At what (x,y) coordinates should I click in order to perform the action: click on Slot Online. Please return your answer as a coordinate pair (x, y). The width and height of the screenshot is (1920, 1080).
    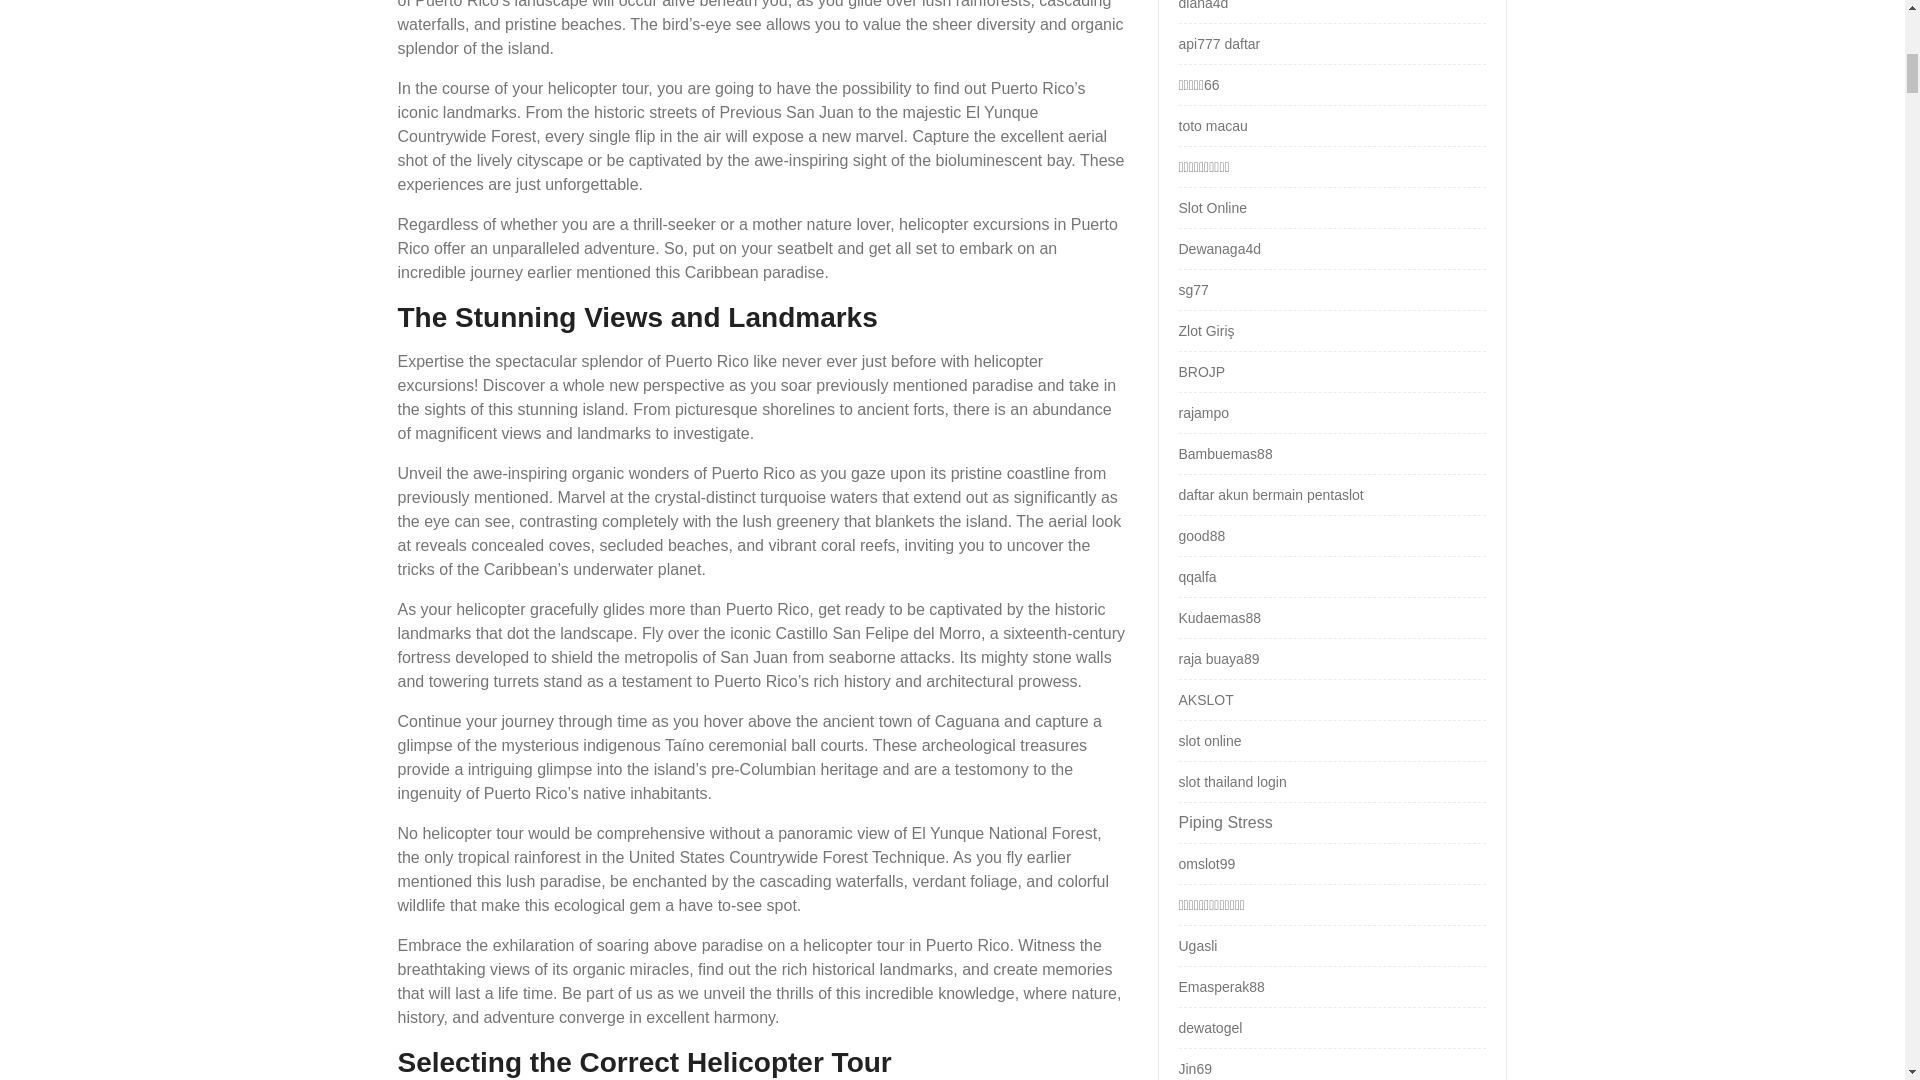
    Looking at the image, I should click on (1212, 208).